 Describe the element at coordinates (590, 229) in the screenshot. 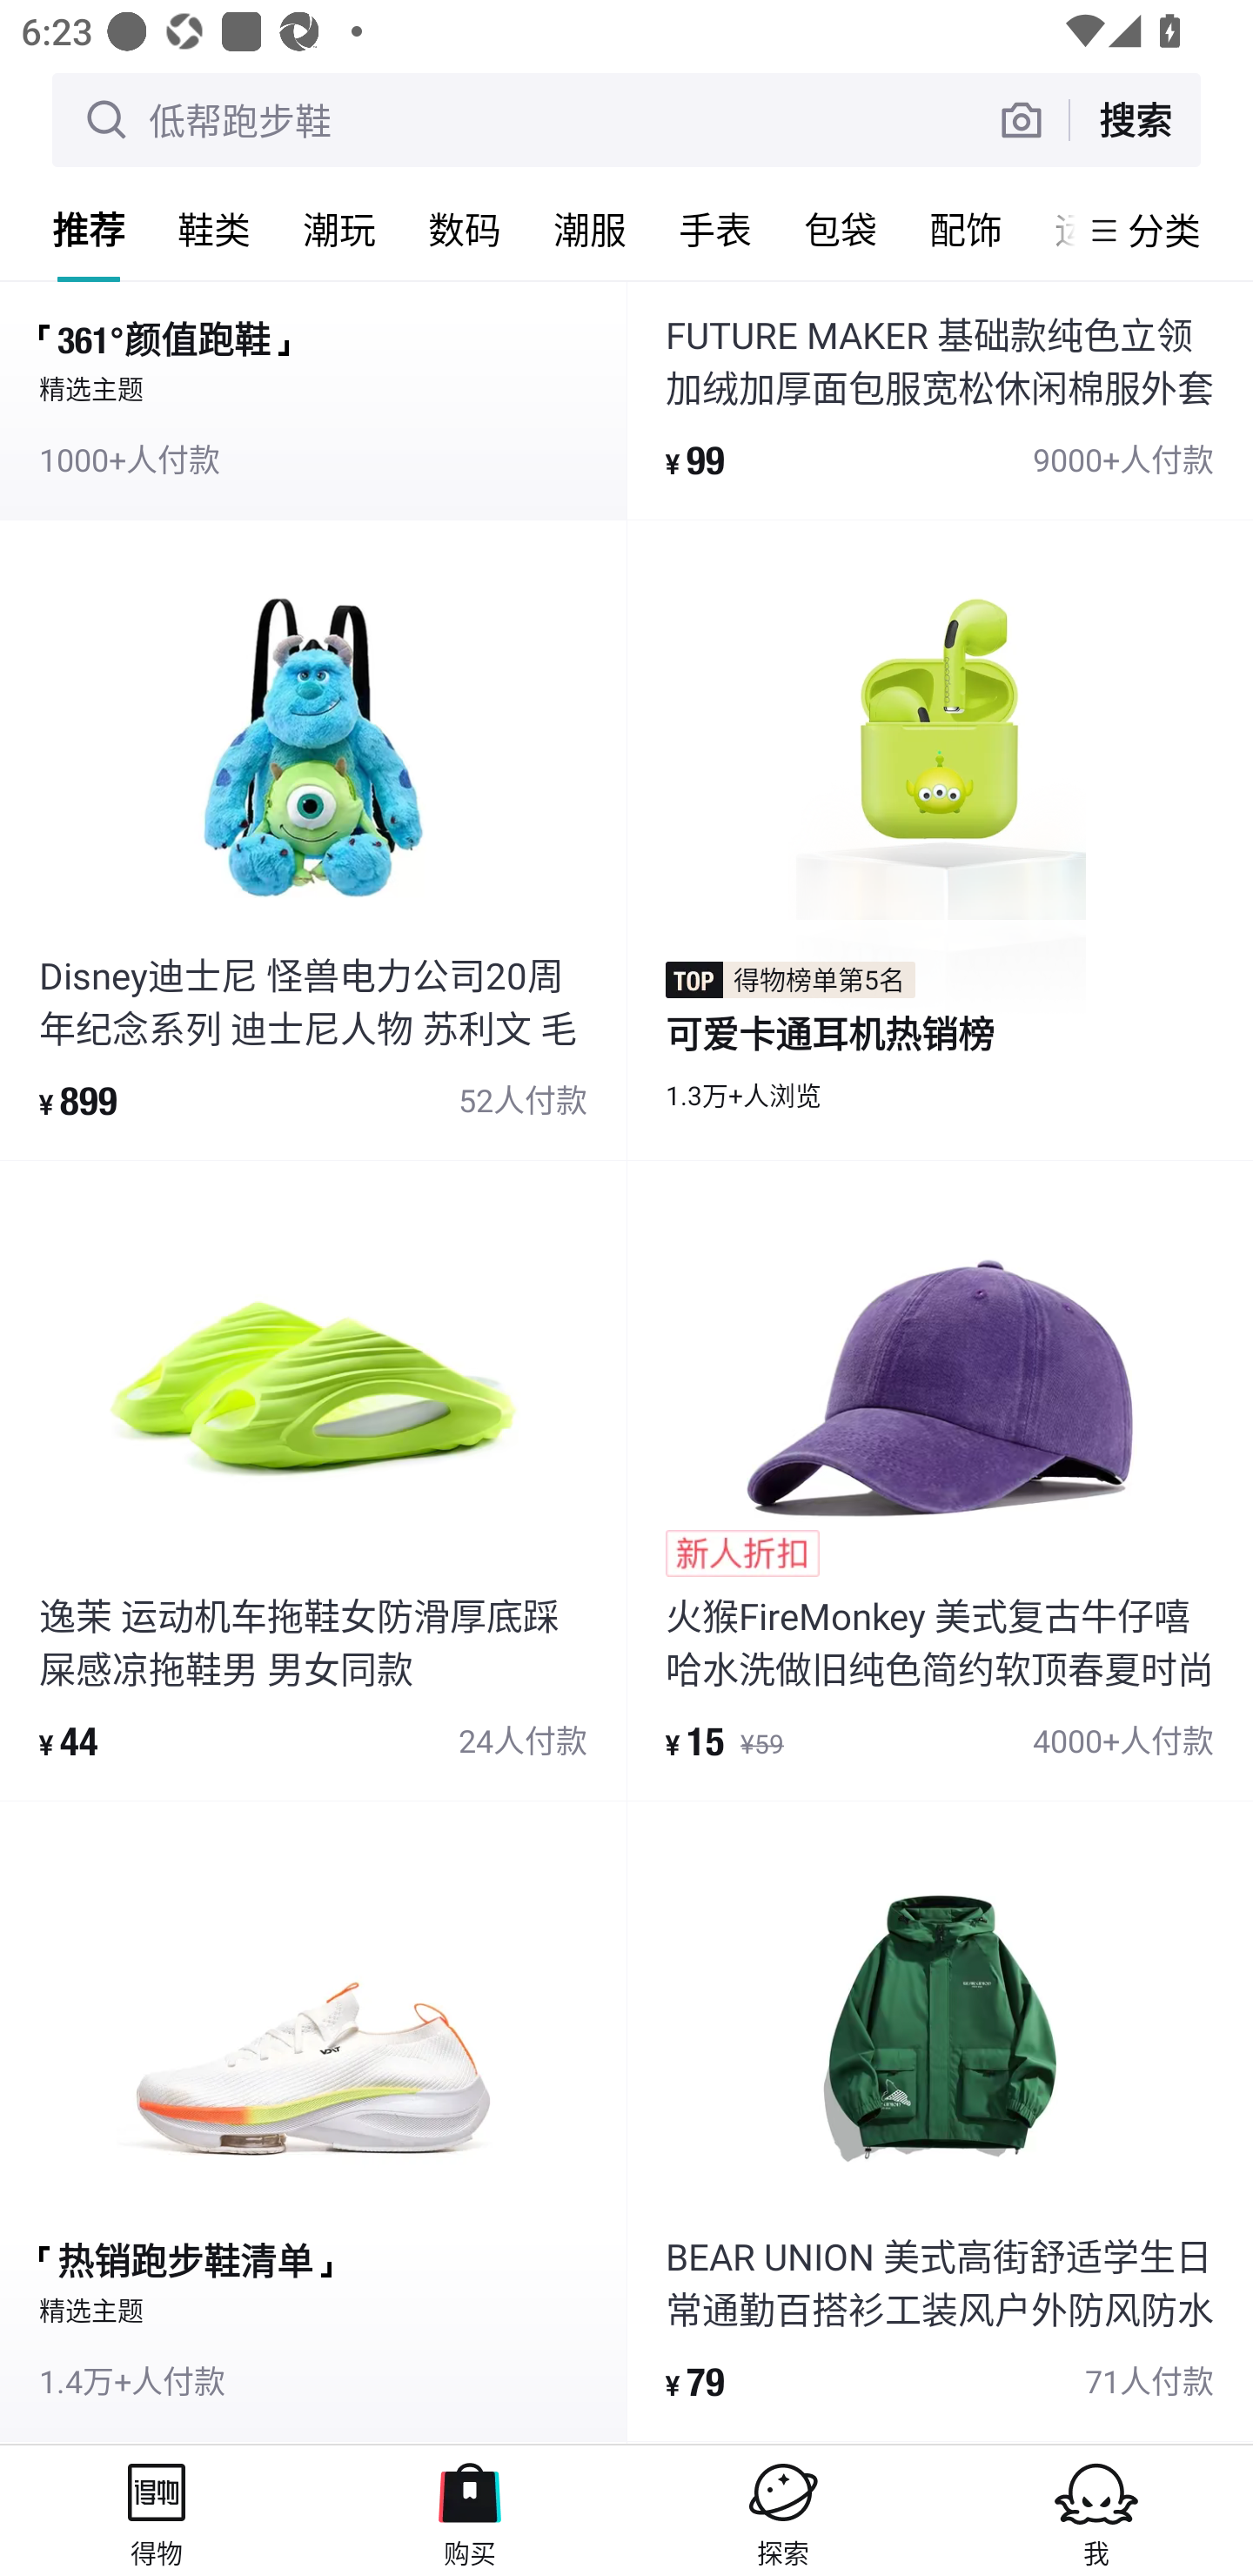

I see `潮服` at that location.